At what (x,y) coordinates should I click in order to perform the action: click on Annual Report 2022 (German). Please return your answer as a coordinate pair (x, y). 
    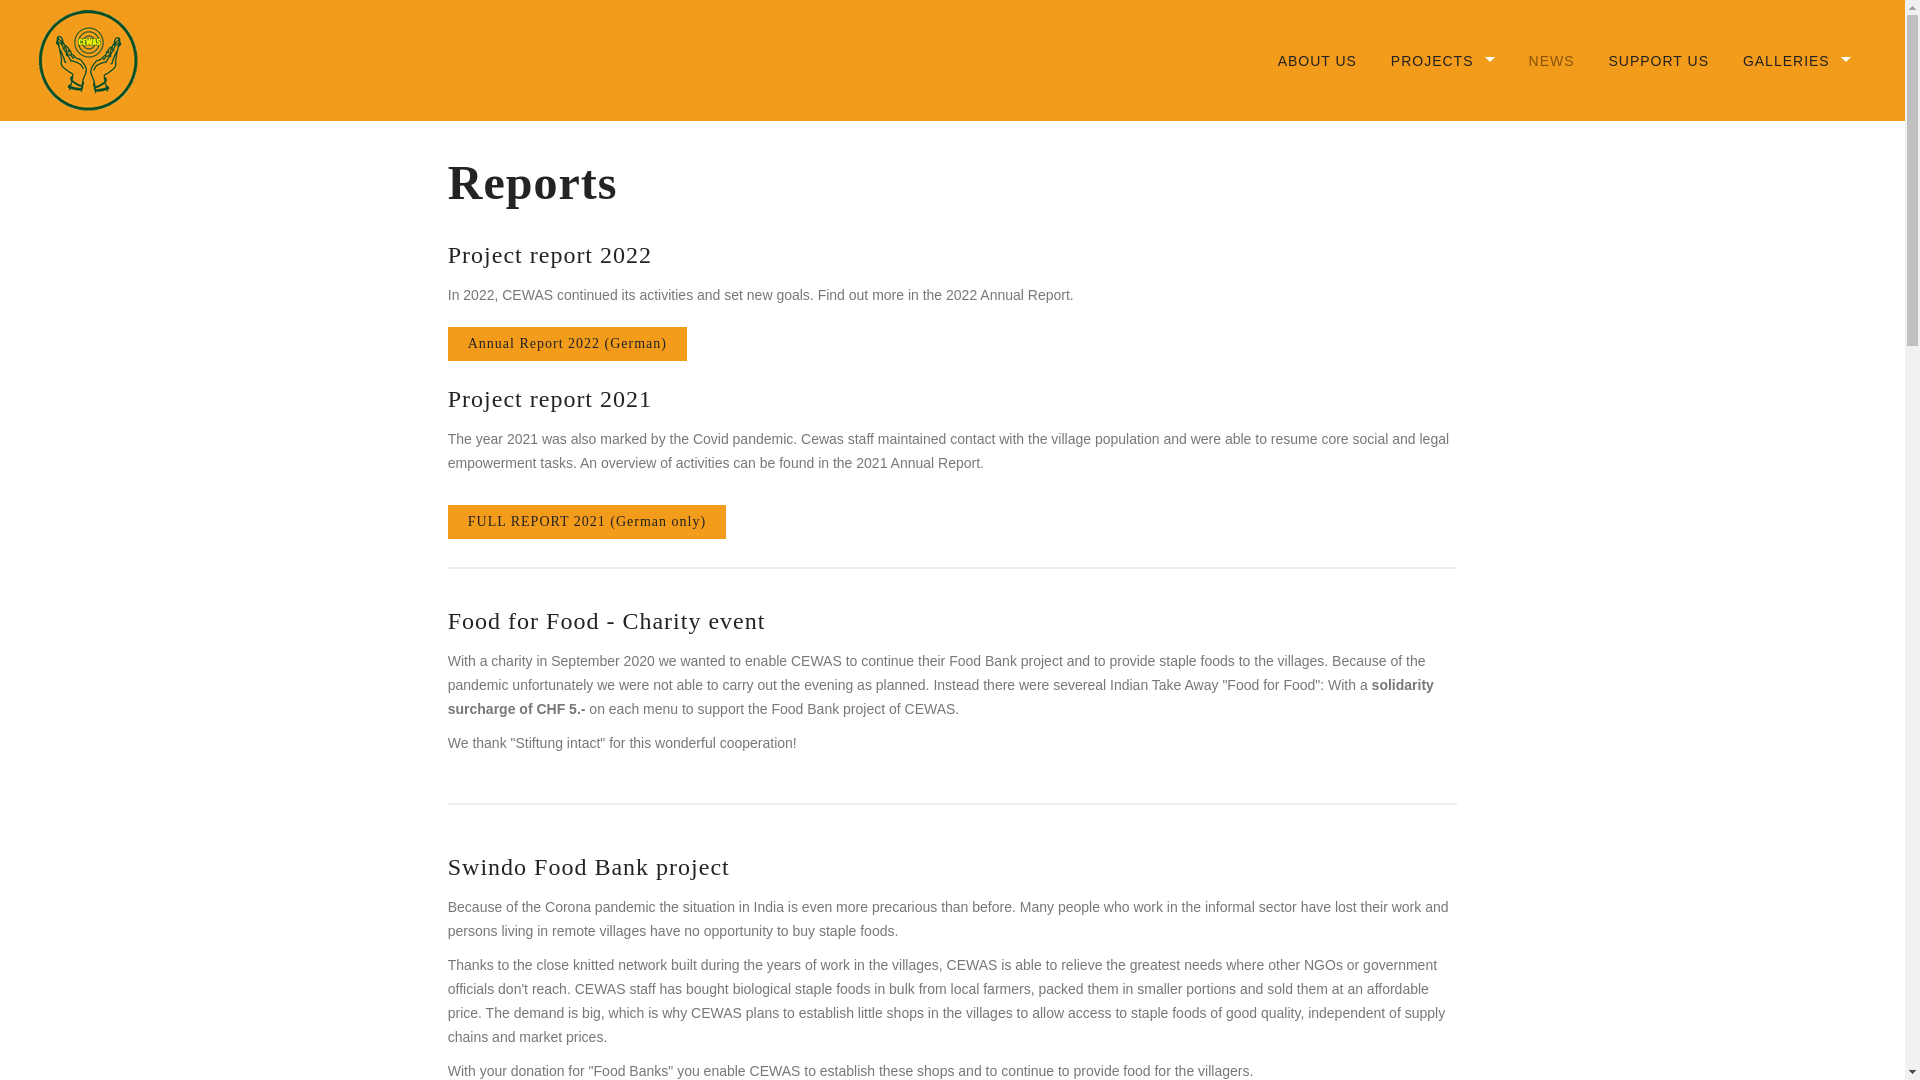
    Looking at the image, I should click on (568, 344).